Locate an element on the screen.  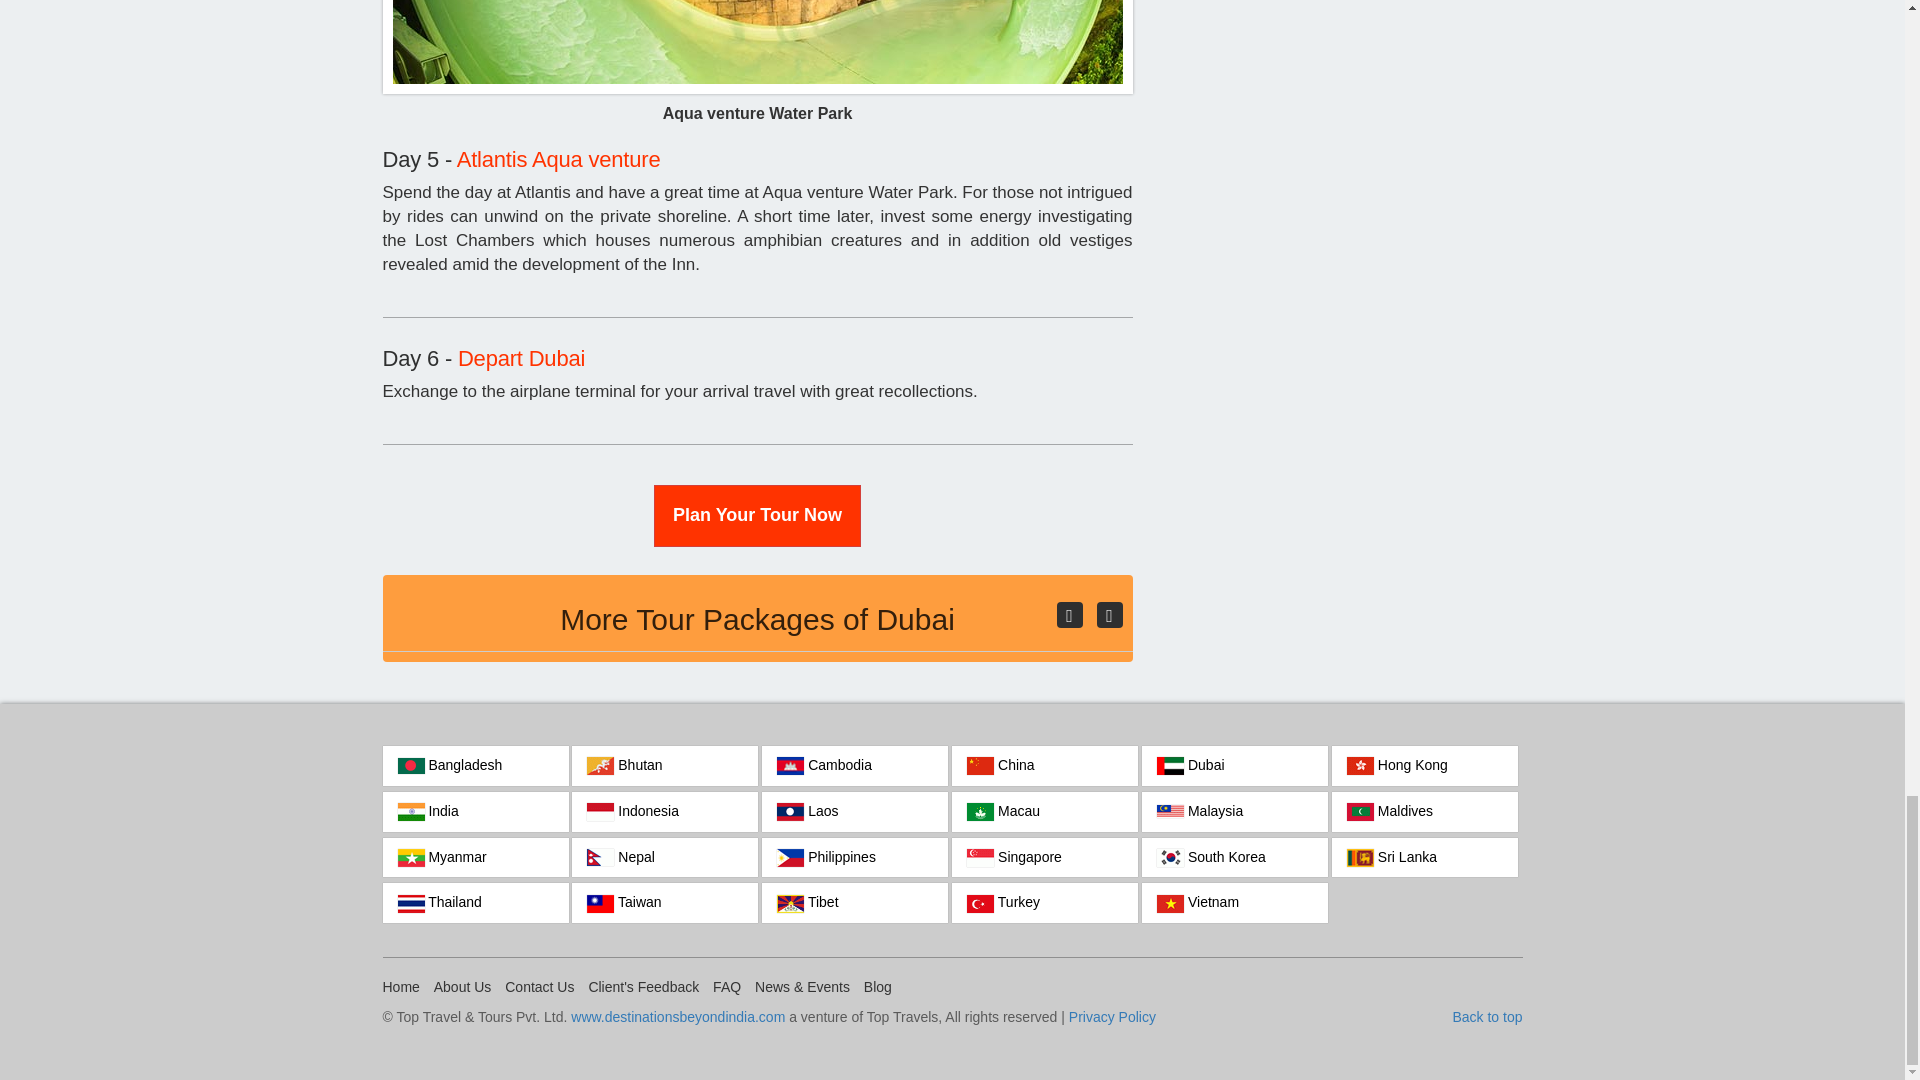
Nepal is located at coordinates (665, 858).